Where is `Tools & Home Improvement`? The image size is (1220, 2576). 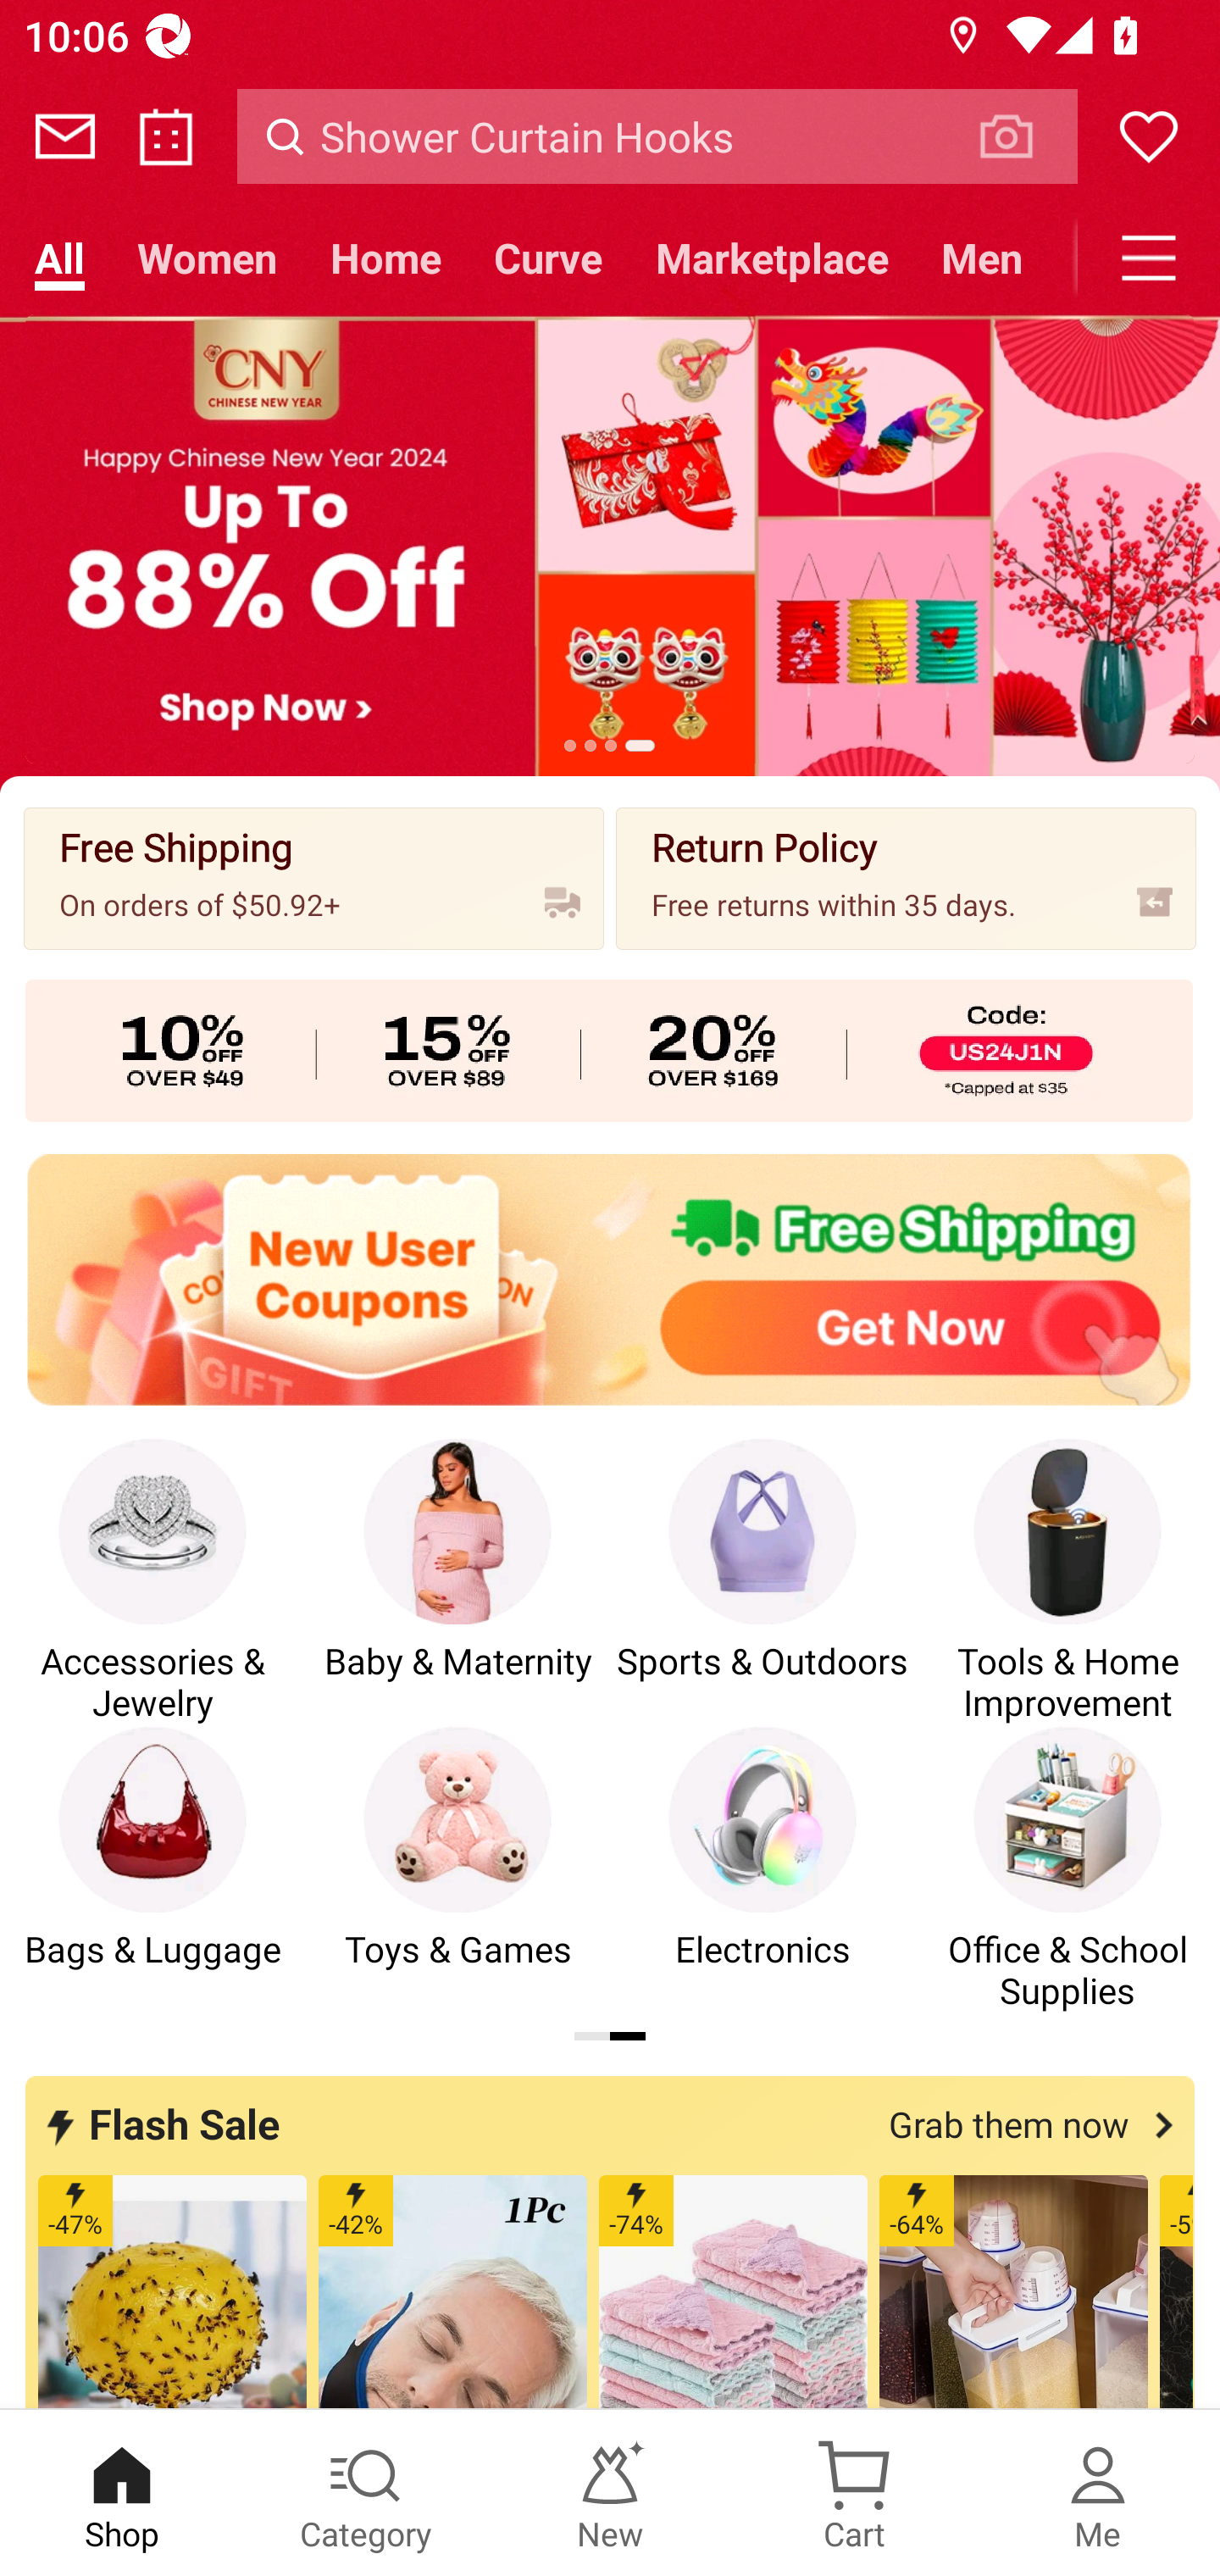 Tools & Home Improvement is located at coordinates (1067, 1581).